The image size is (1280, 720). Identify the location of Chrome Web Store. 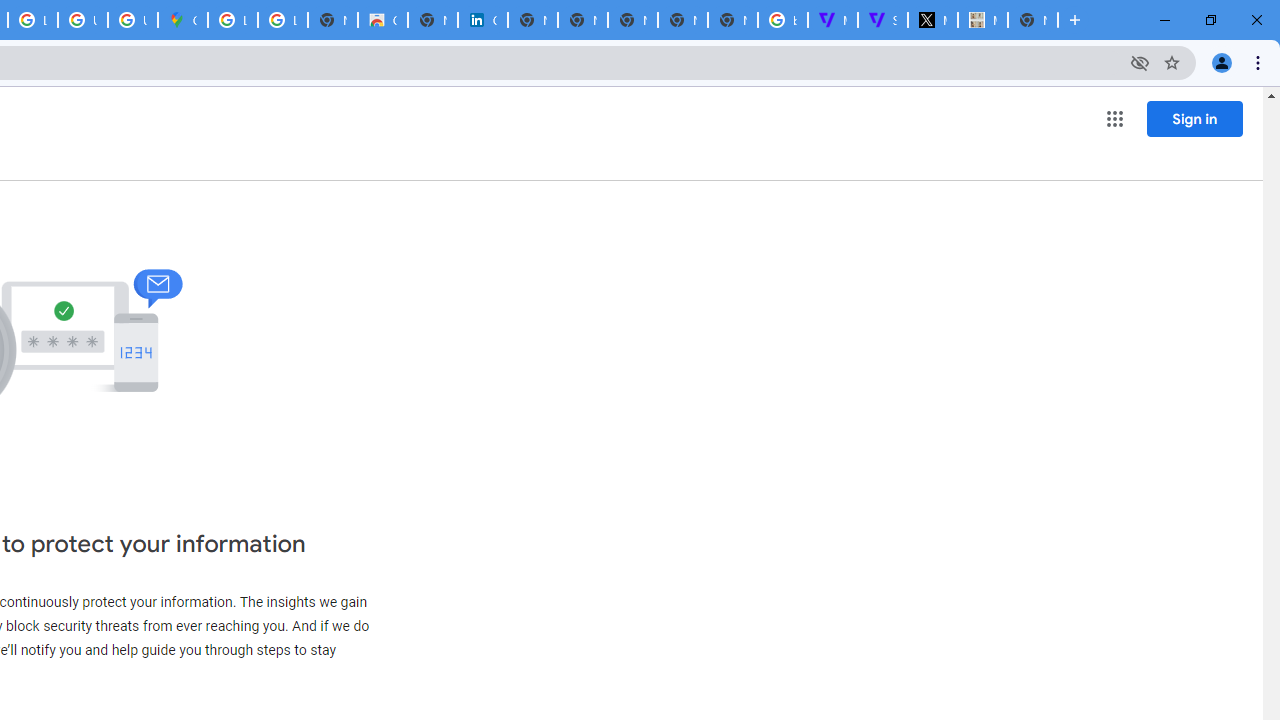
(383, 20).